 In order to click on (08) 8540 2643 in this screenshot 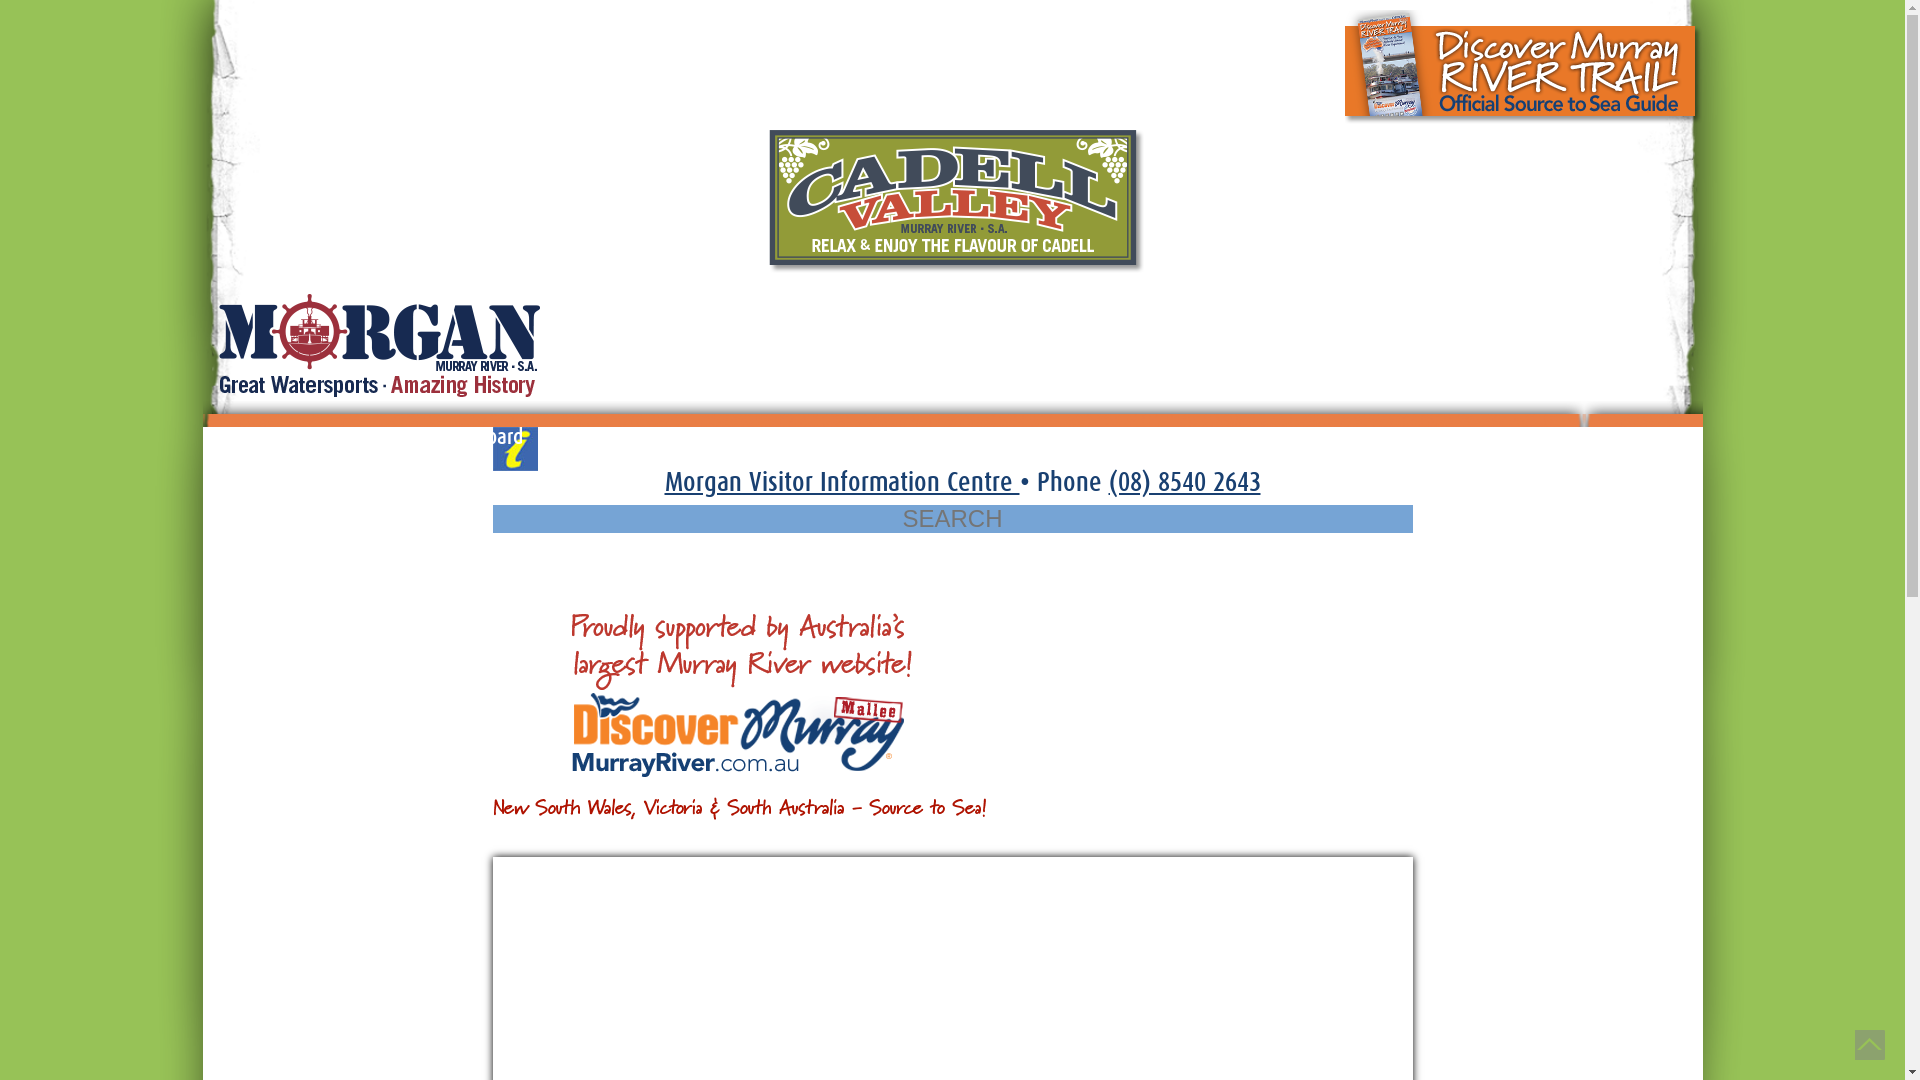, I will do `click(1184, 482)`.